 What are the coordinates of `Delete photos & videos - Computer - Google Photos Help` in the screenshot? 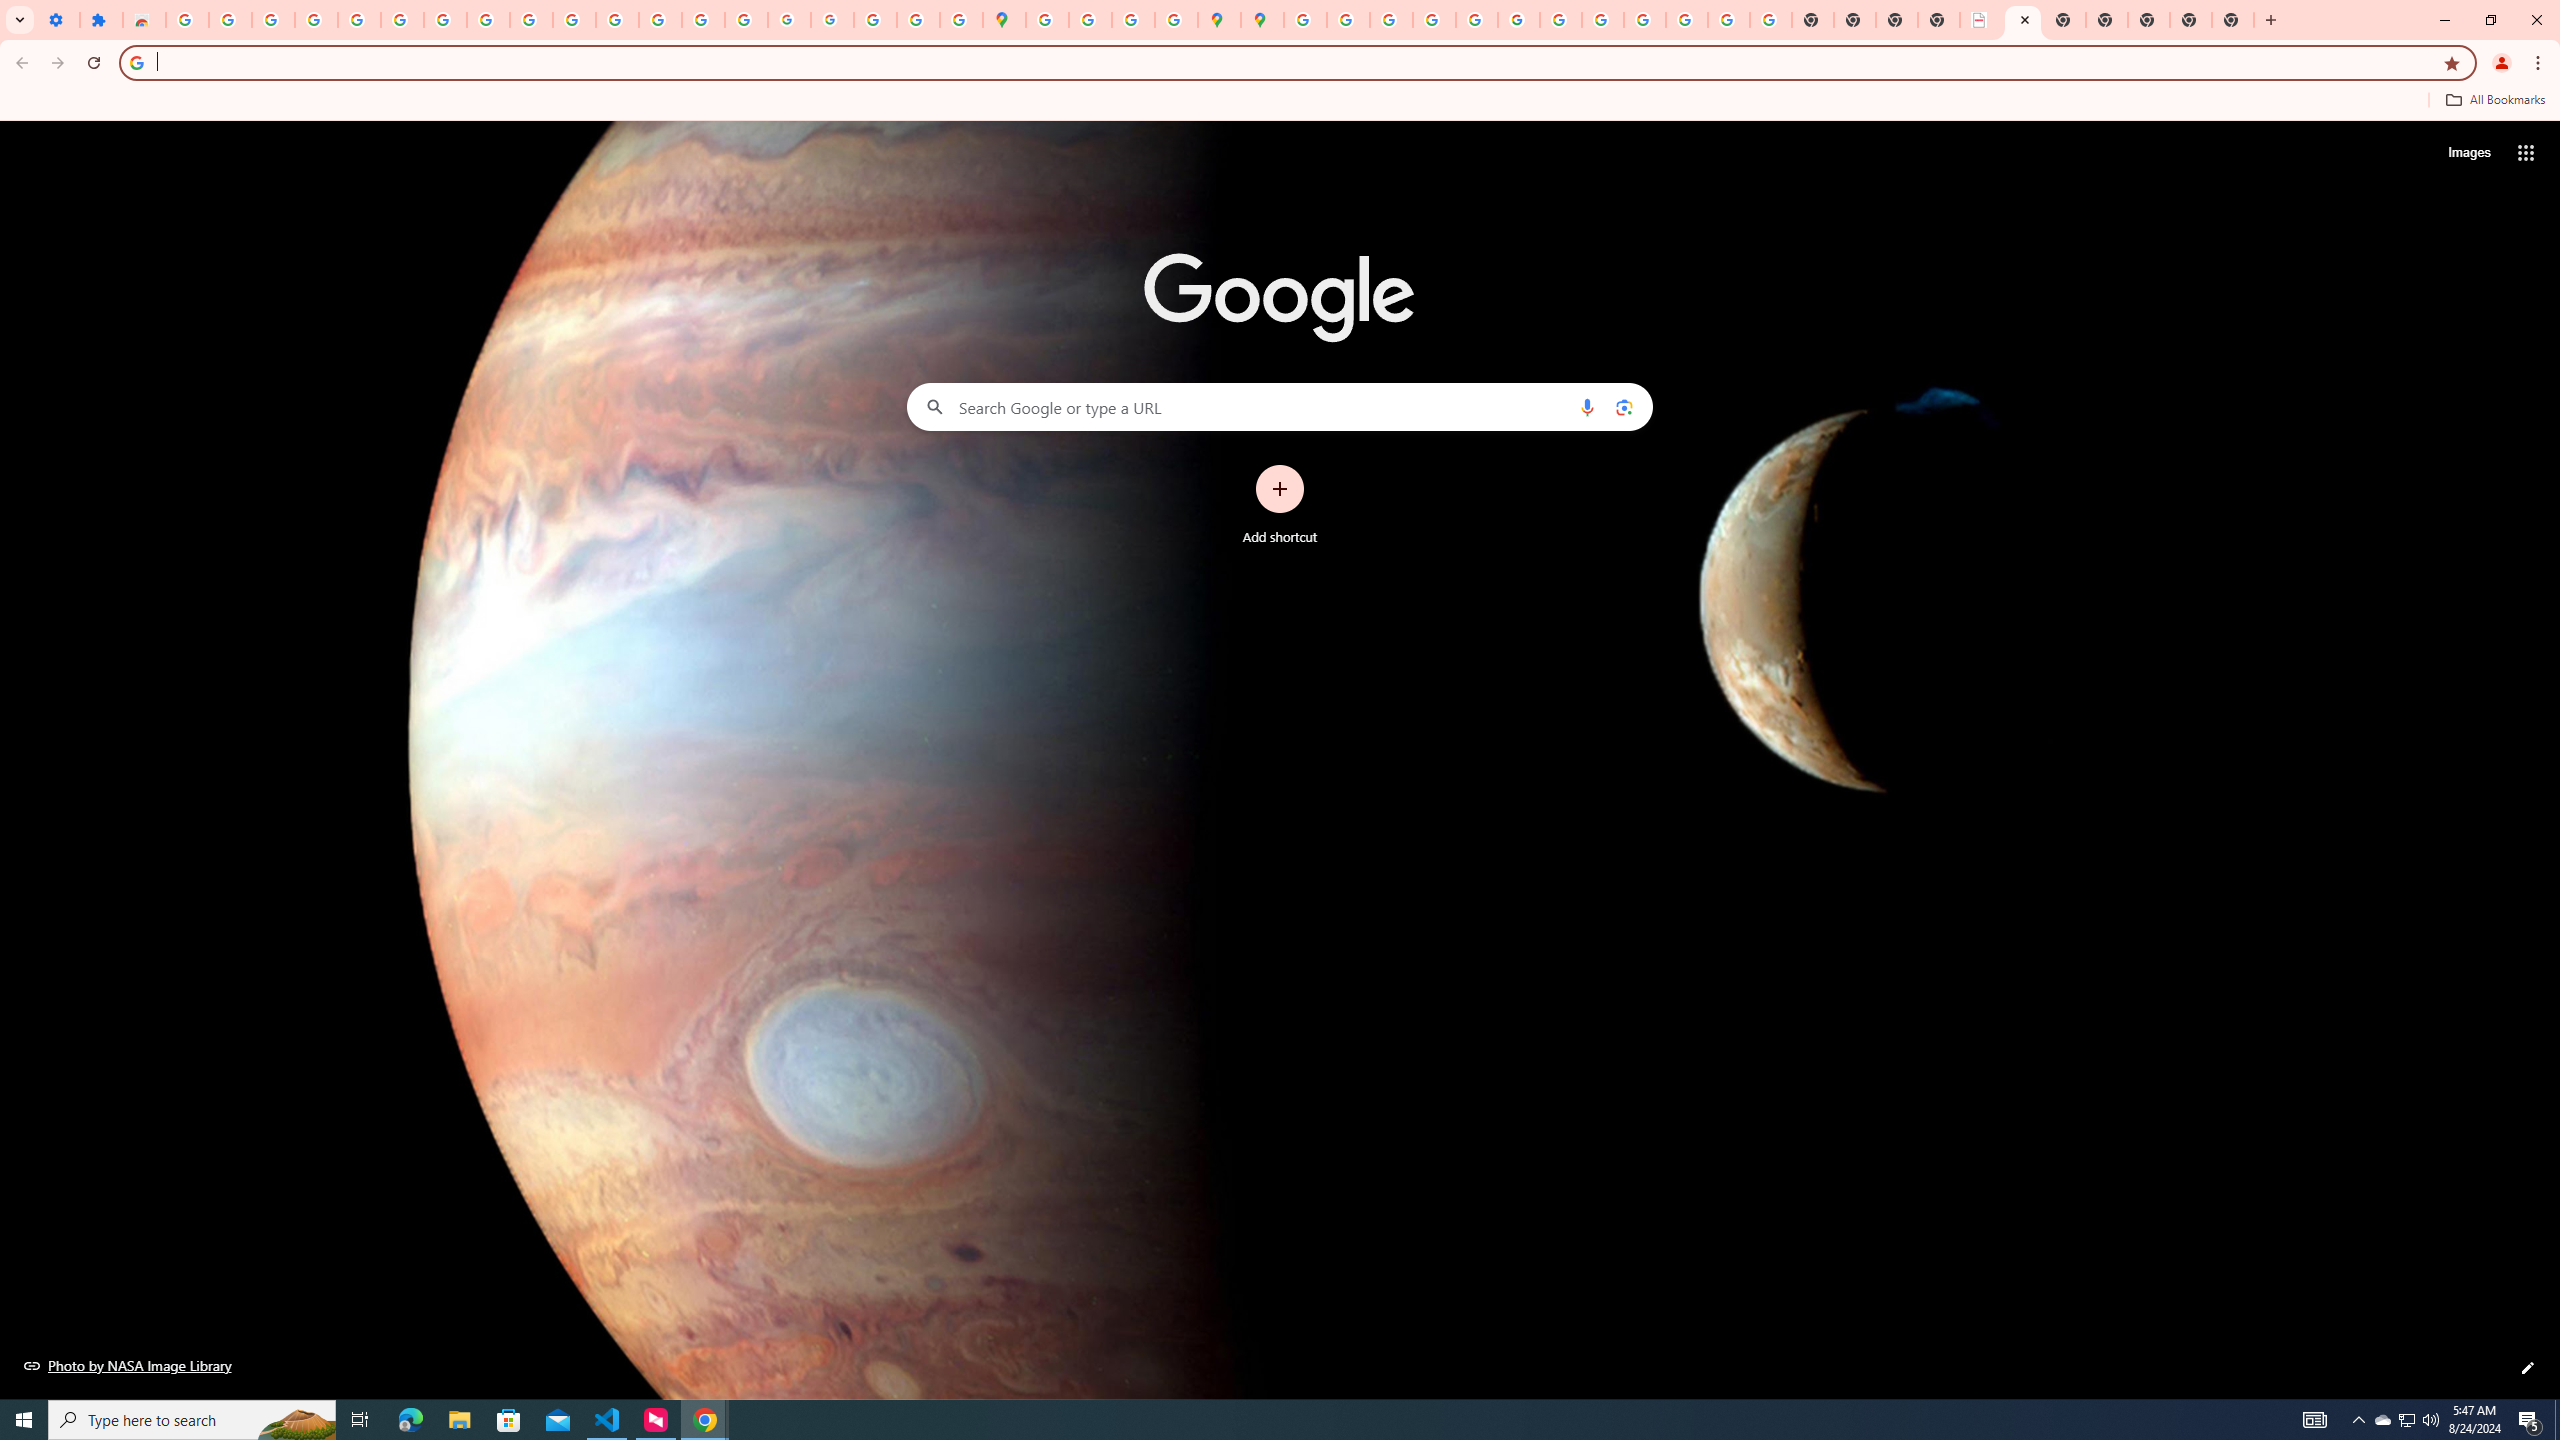 It's located at (274, 20).